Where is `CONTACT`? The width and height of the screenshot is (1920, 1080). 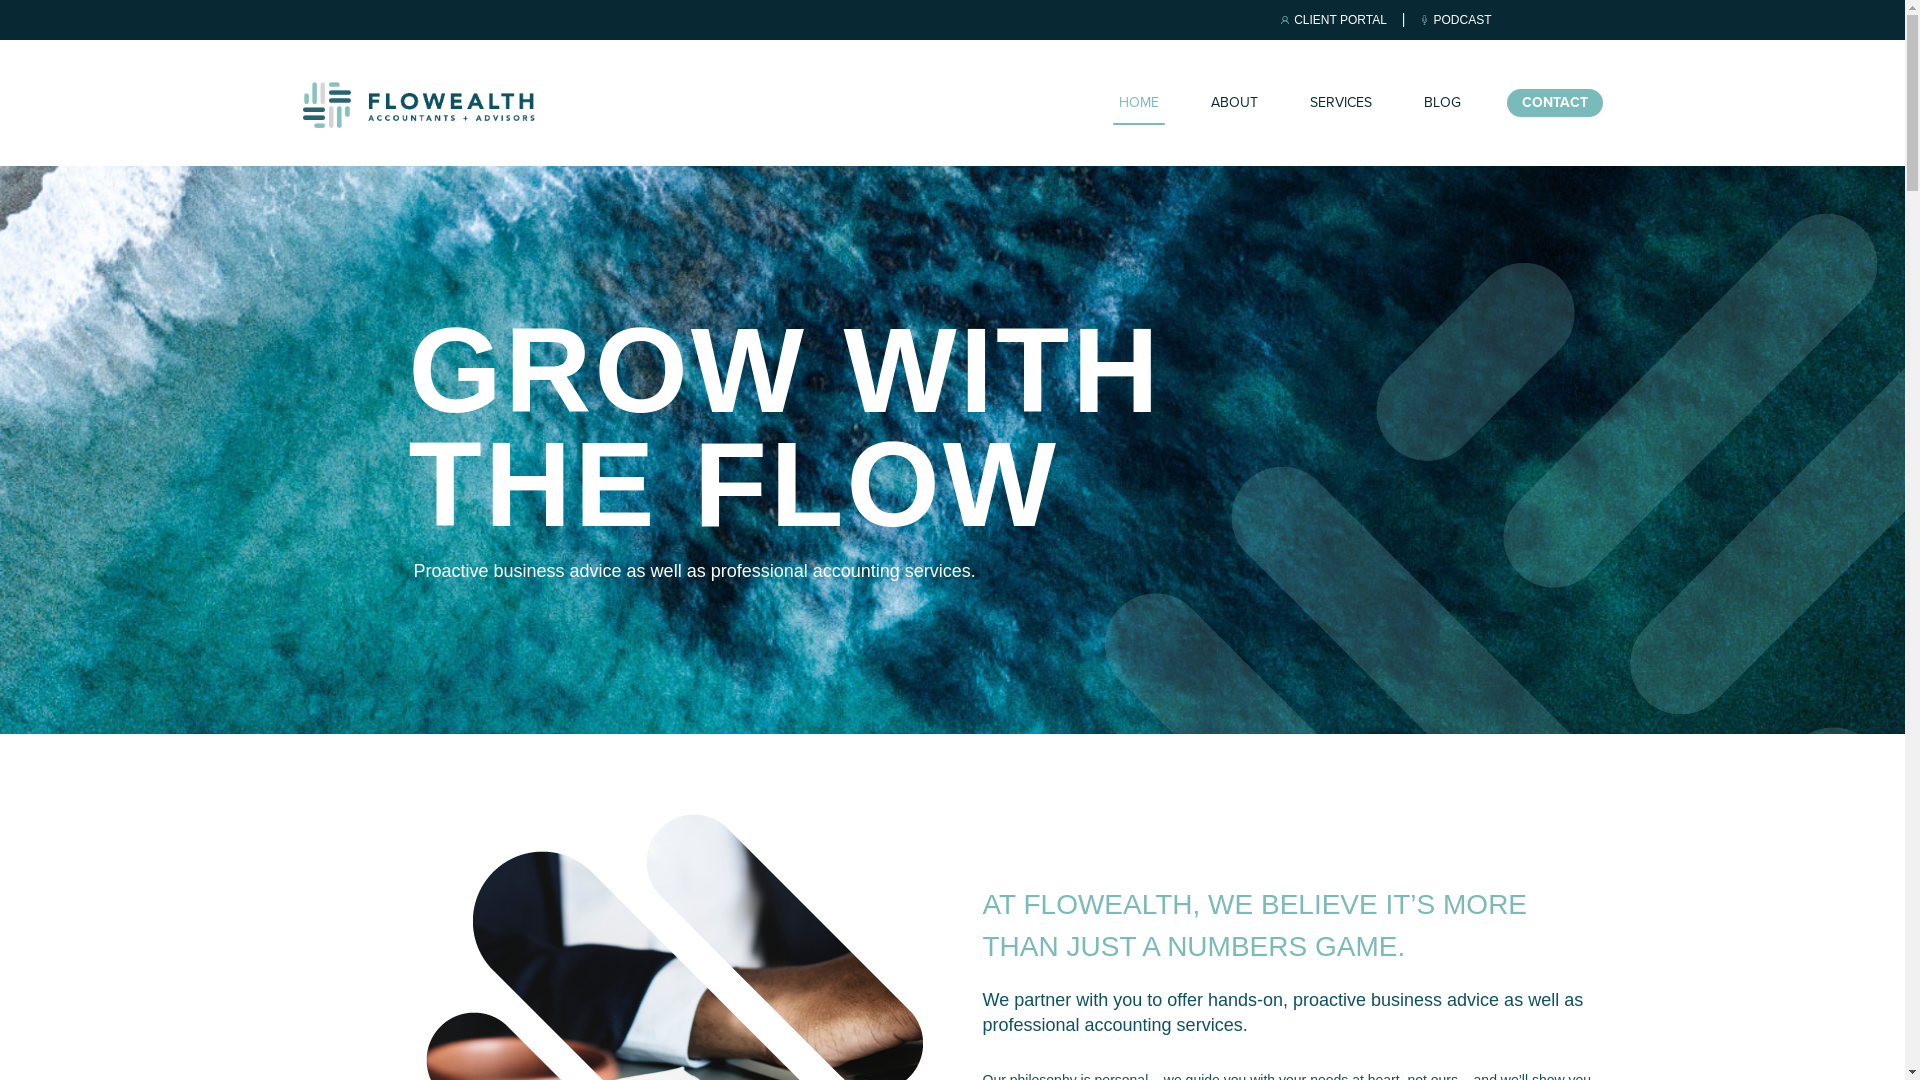 CONTACT is located at coordinates (1554, 103).